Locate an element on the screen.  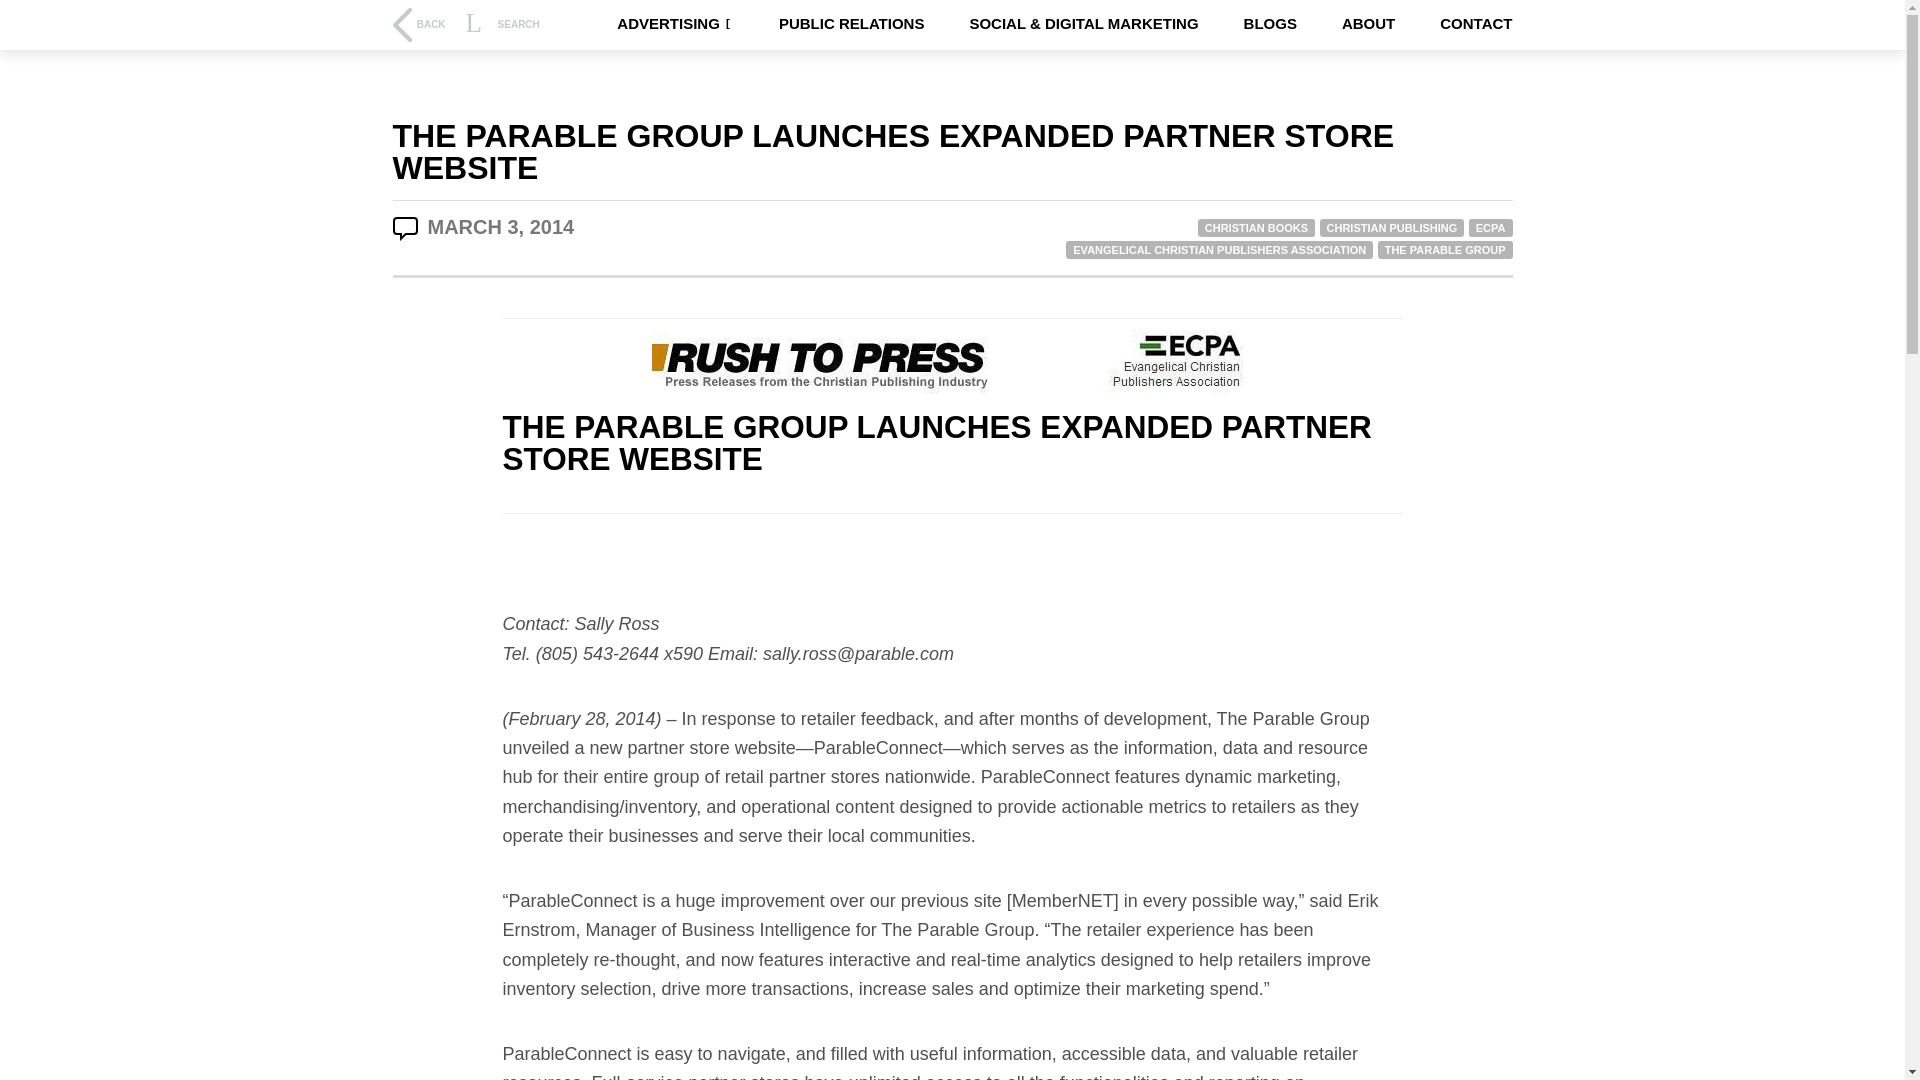
THE PARABLE GROUP is located at coordinates (1445, 250).